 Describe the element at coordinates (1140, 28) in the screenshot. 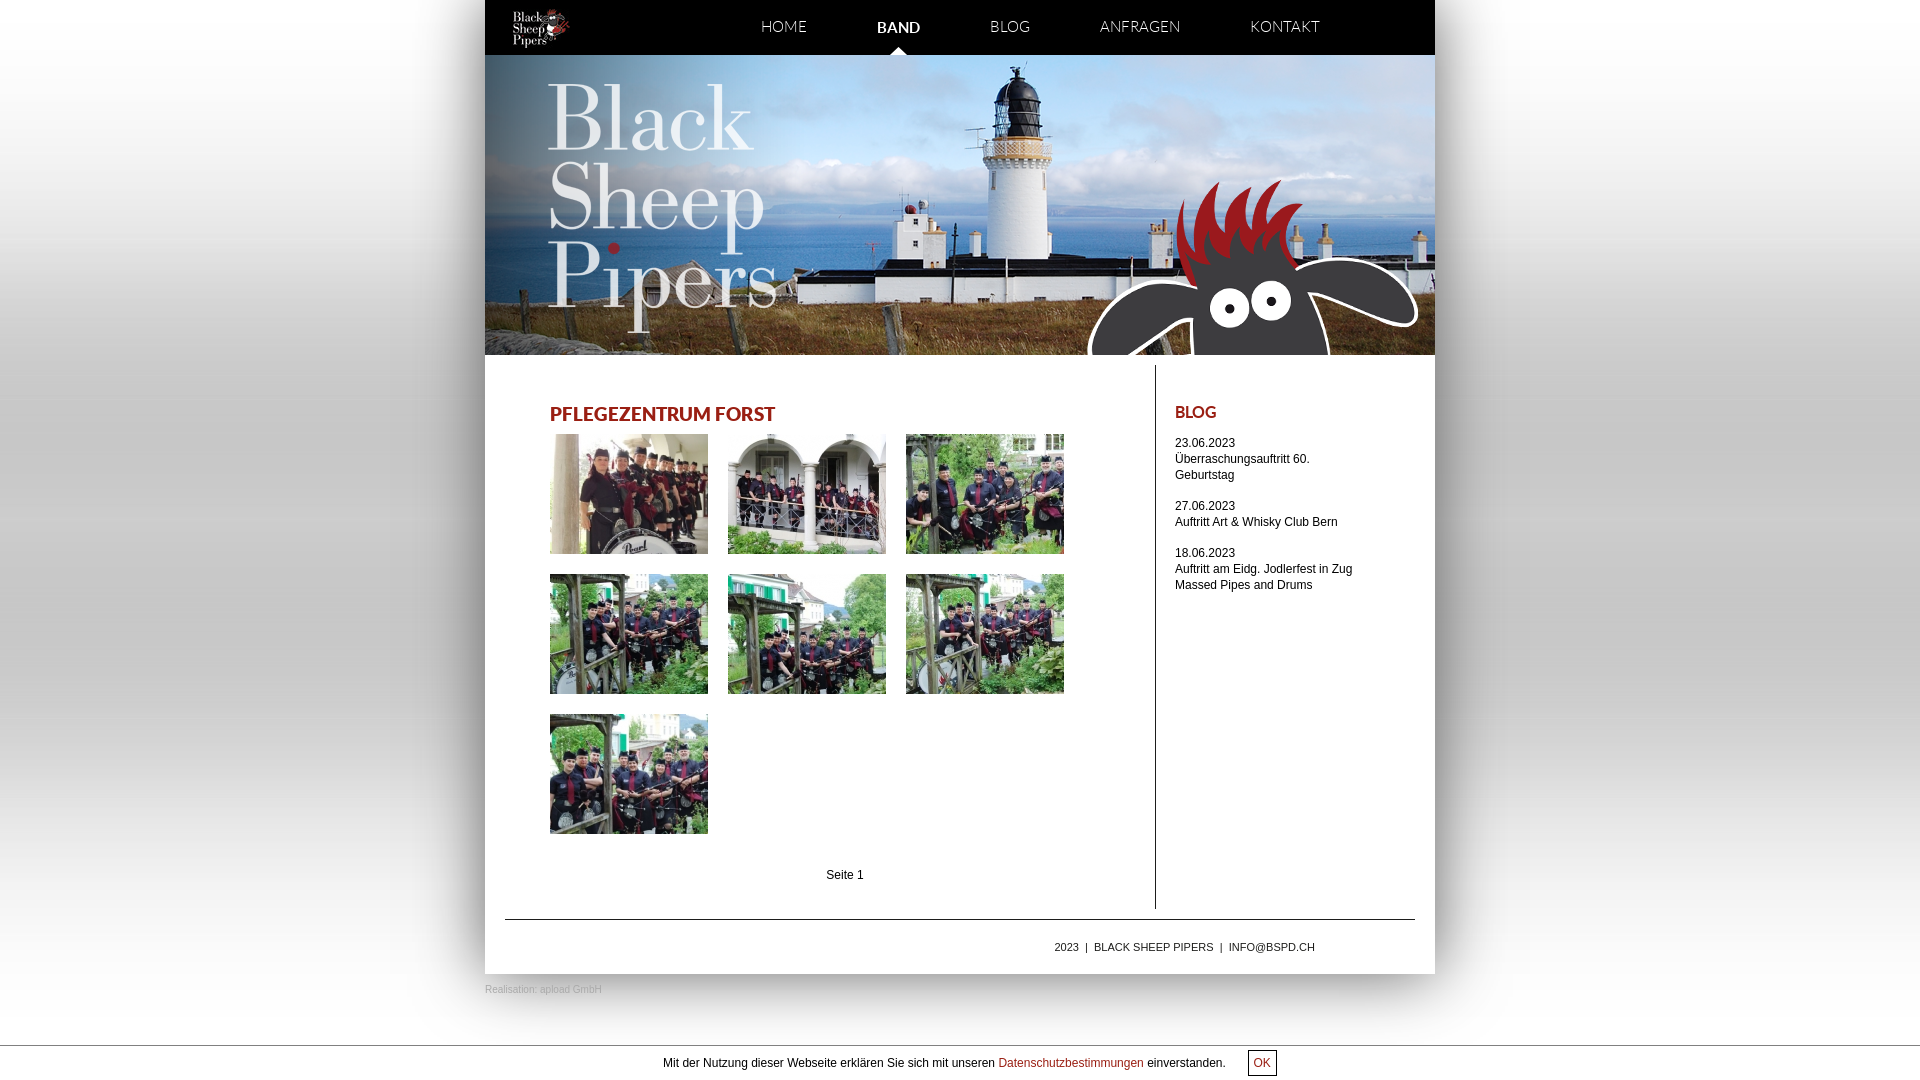

I see `ANFRAGEN` at that location.